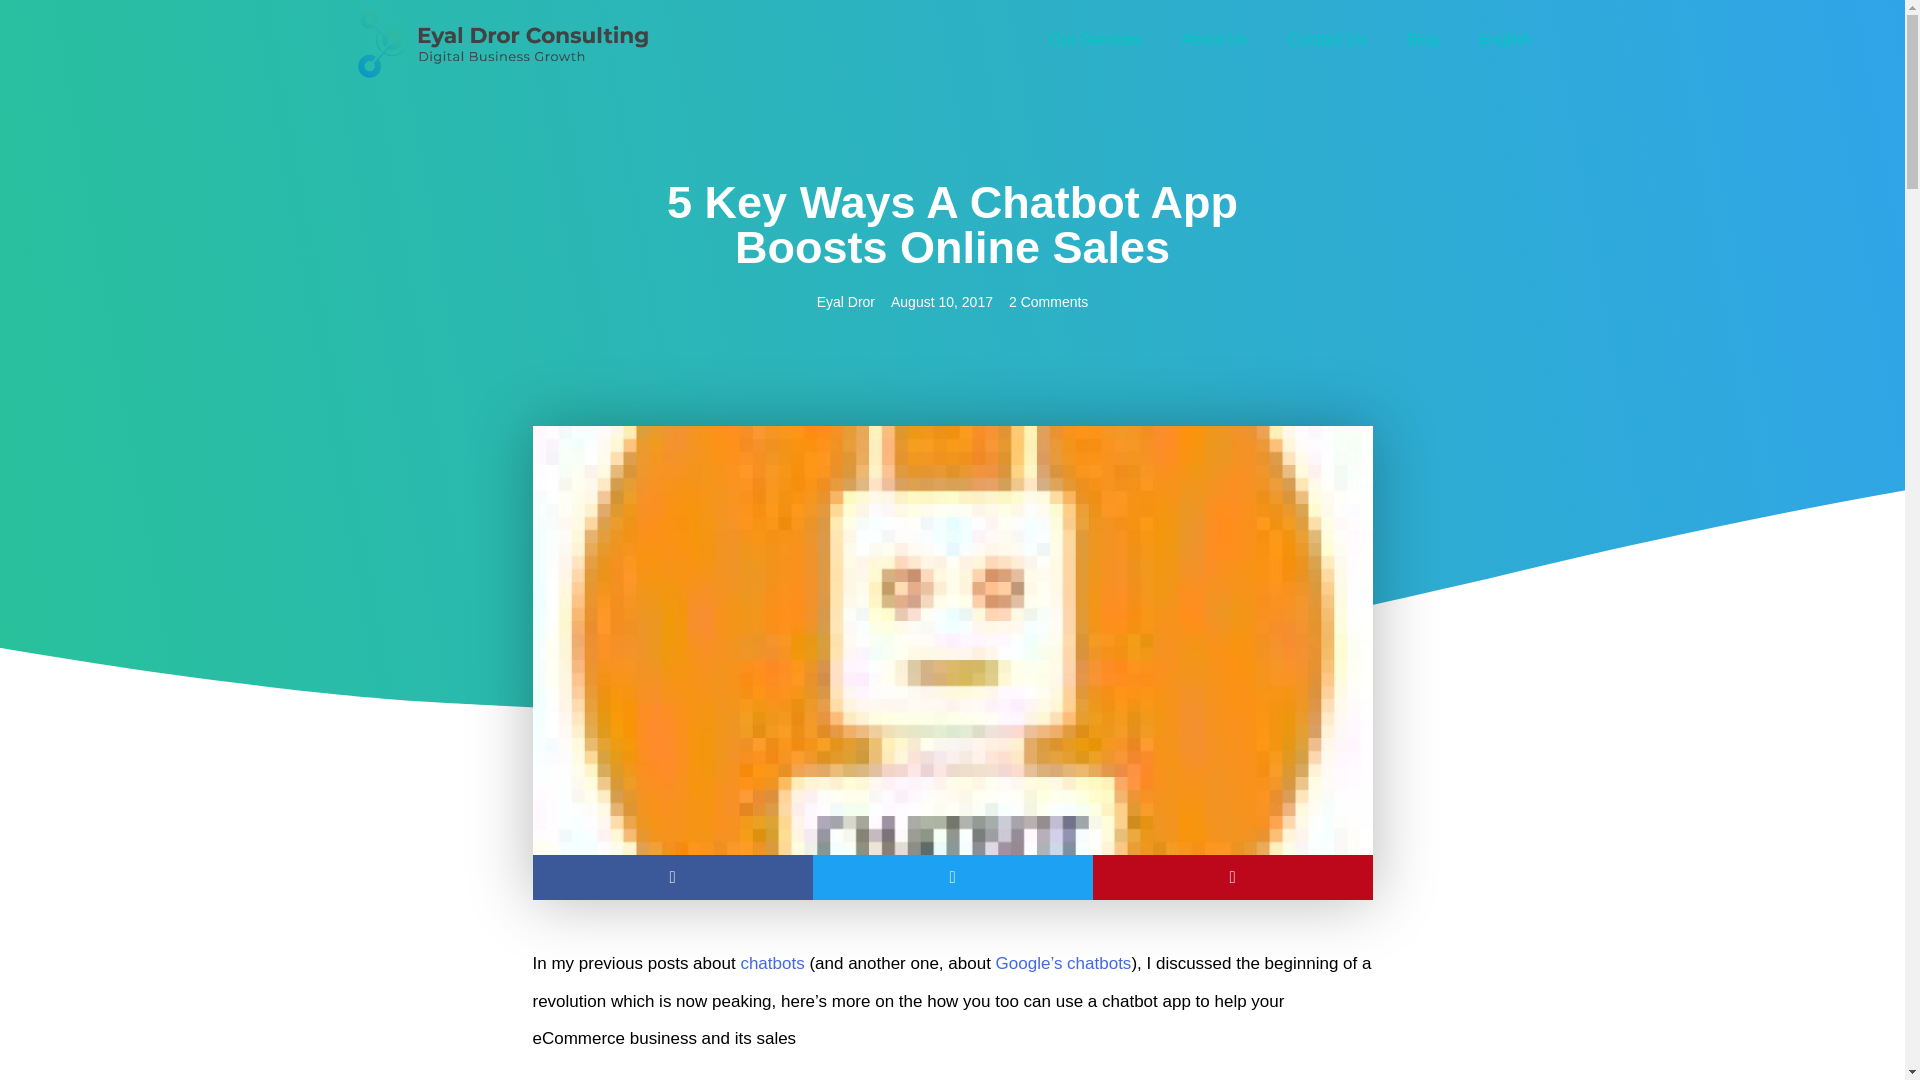 This screenshot has height=1080, width=1920. Describe the element at coordinates (1095, 40) in the screenshot. I see `Our Services` at that location.